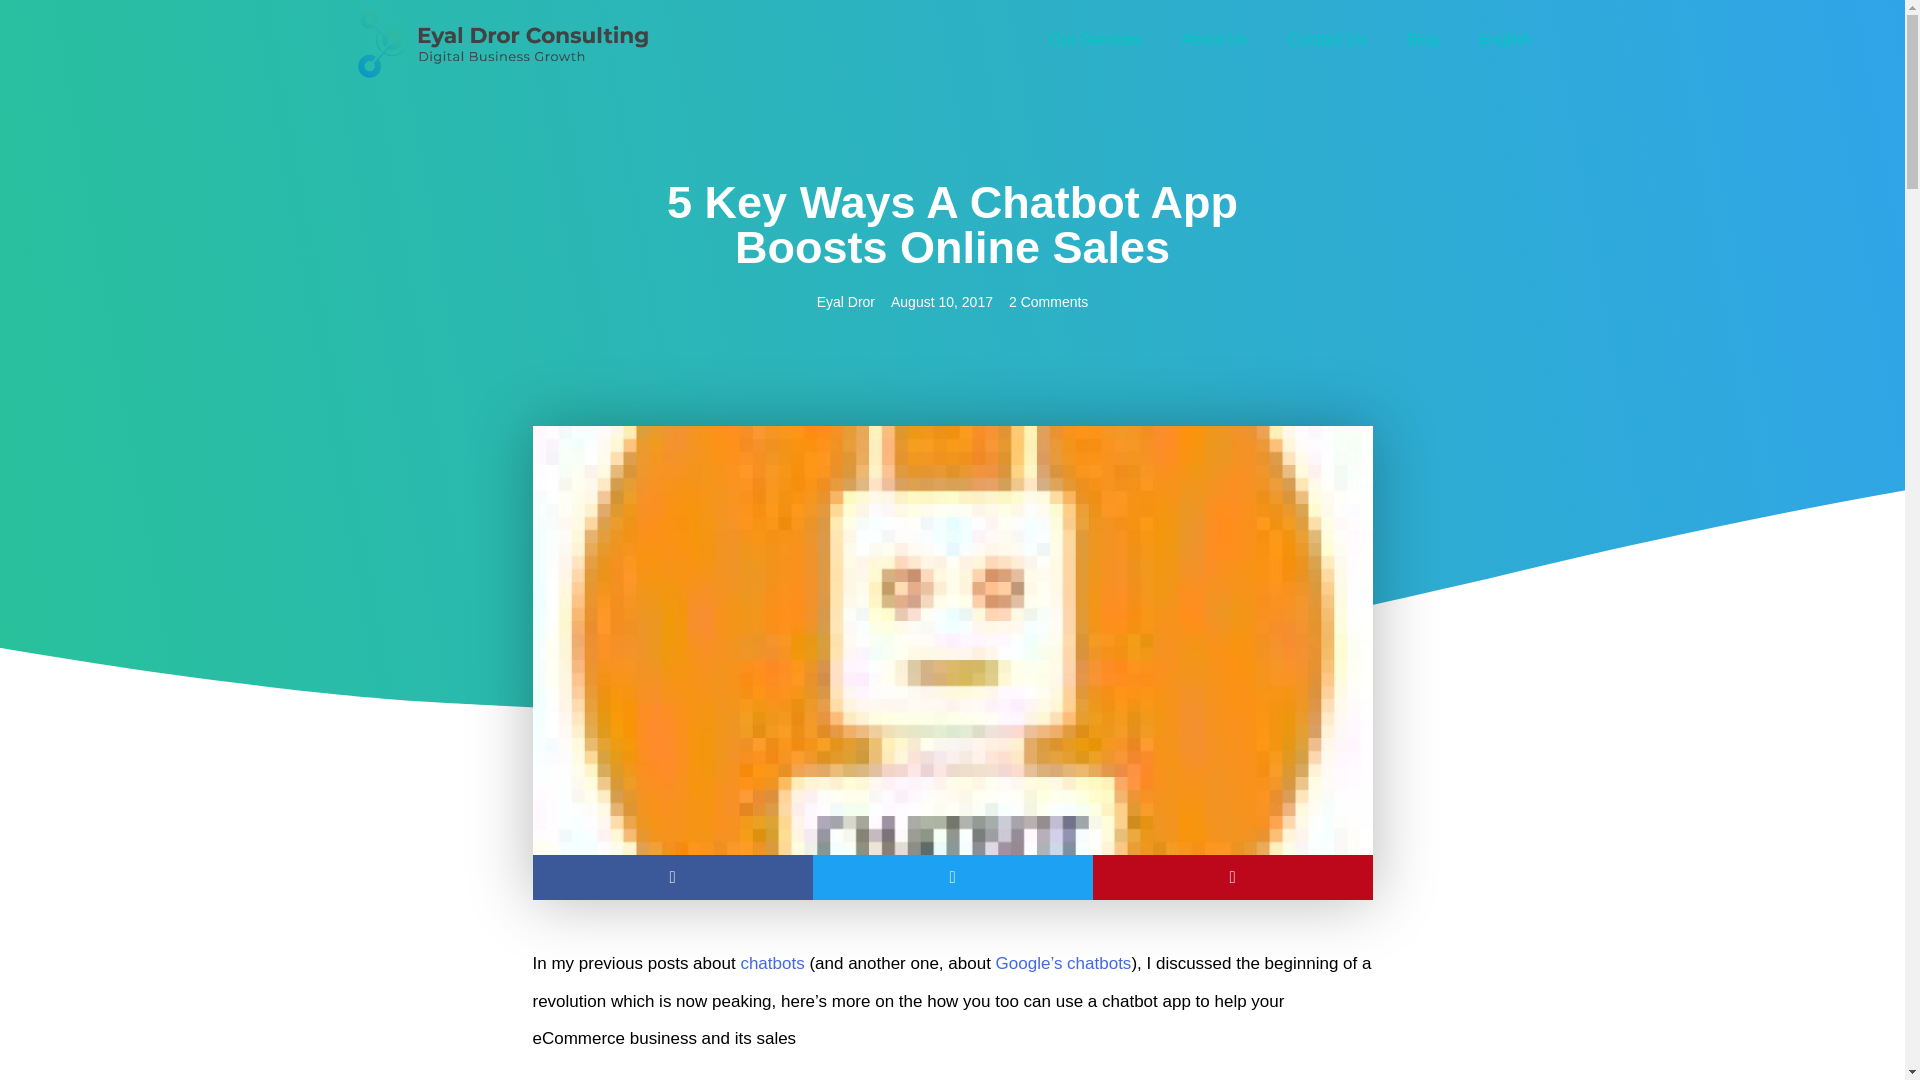 This screenshot has height=1080, width=1920. Describe the element at coordinates (1095, 40) in the screenshot. I see `Our Services` at that location.